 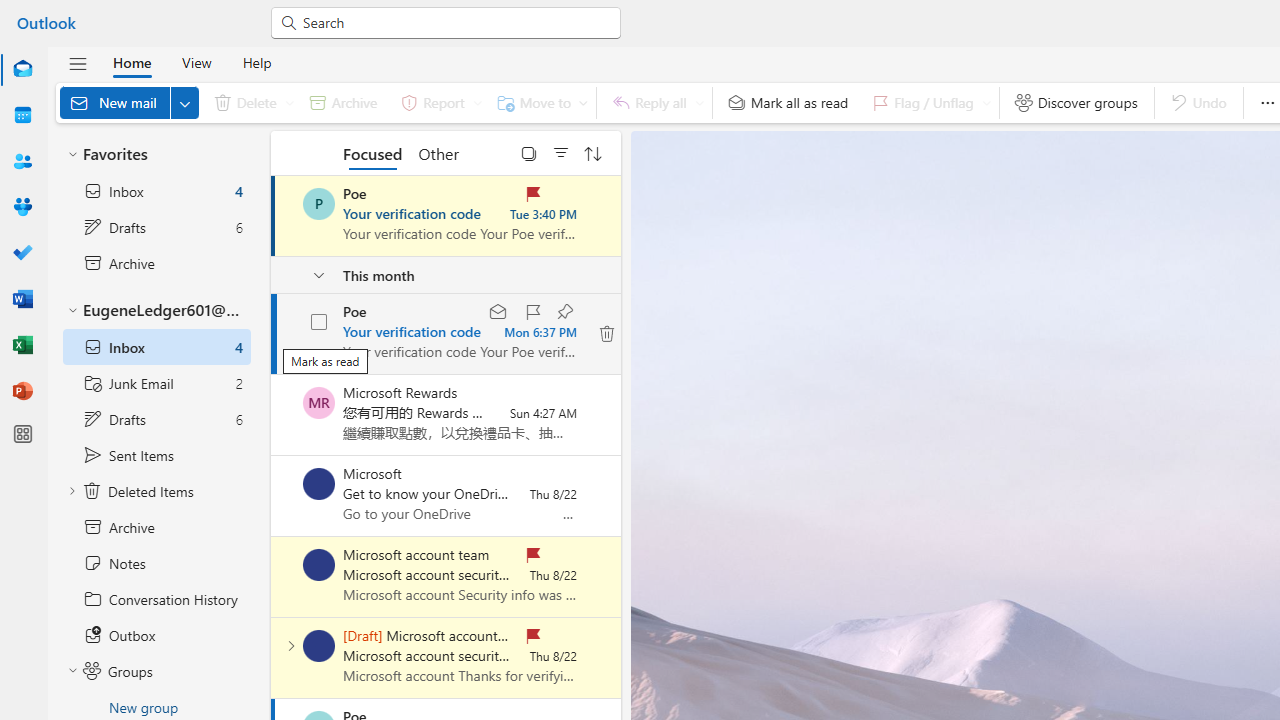 What do you see at coordinates (1198, 102) in the screenshot?
I see `Undo` at bounding box center [1198, 102].